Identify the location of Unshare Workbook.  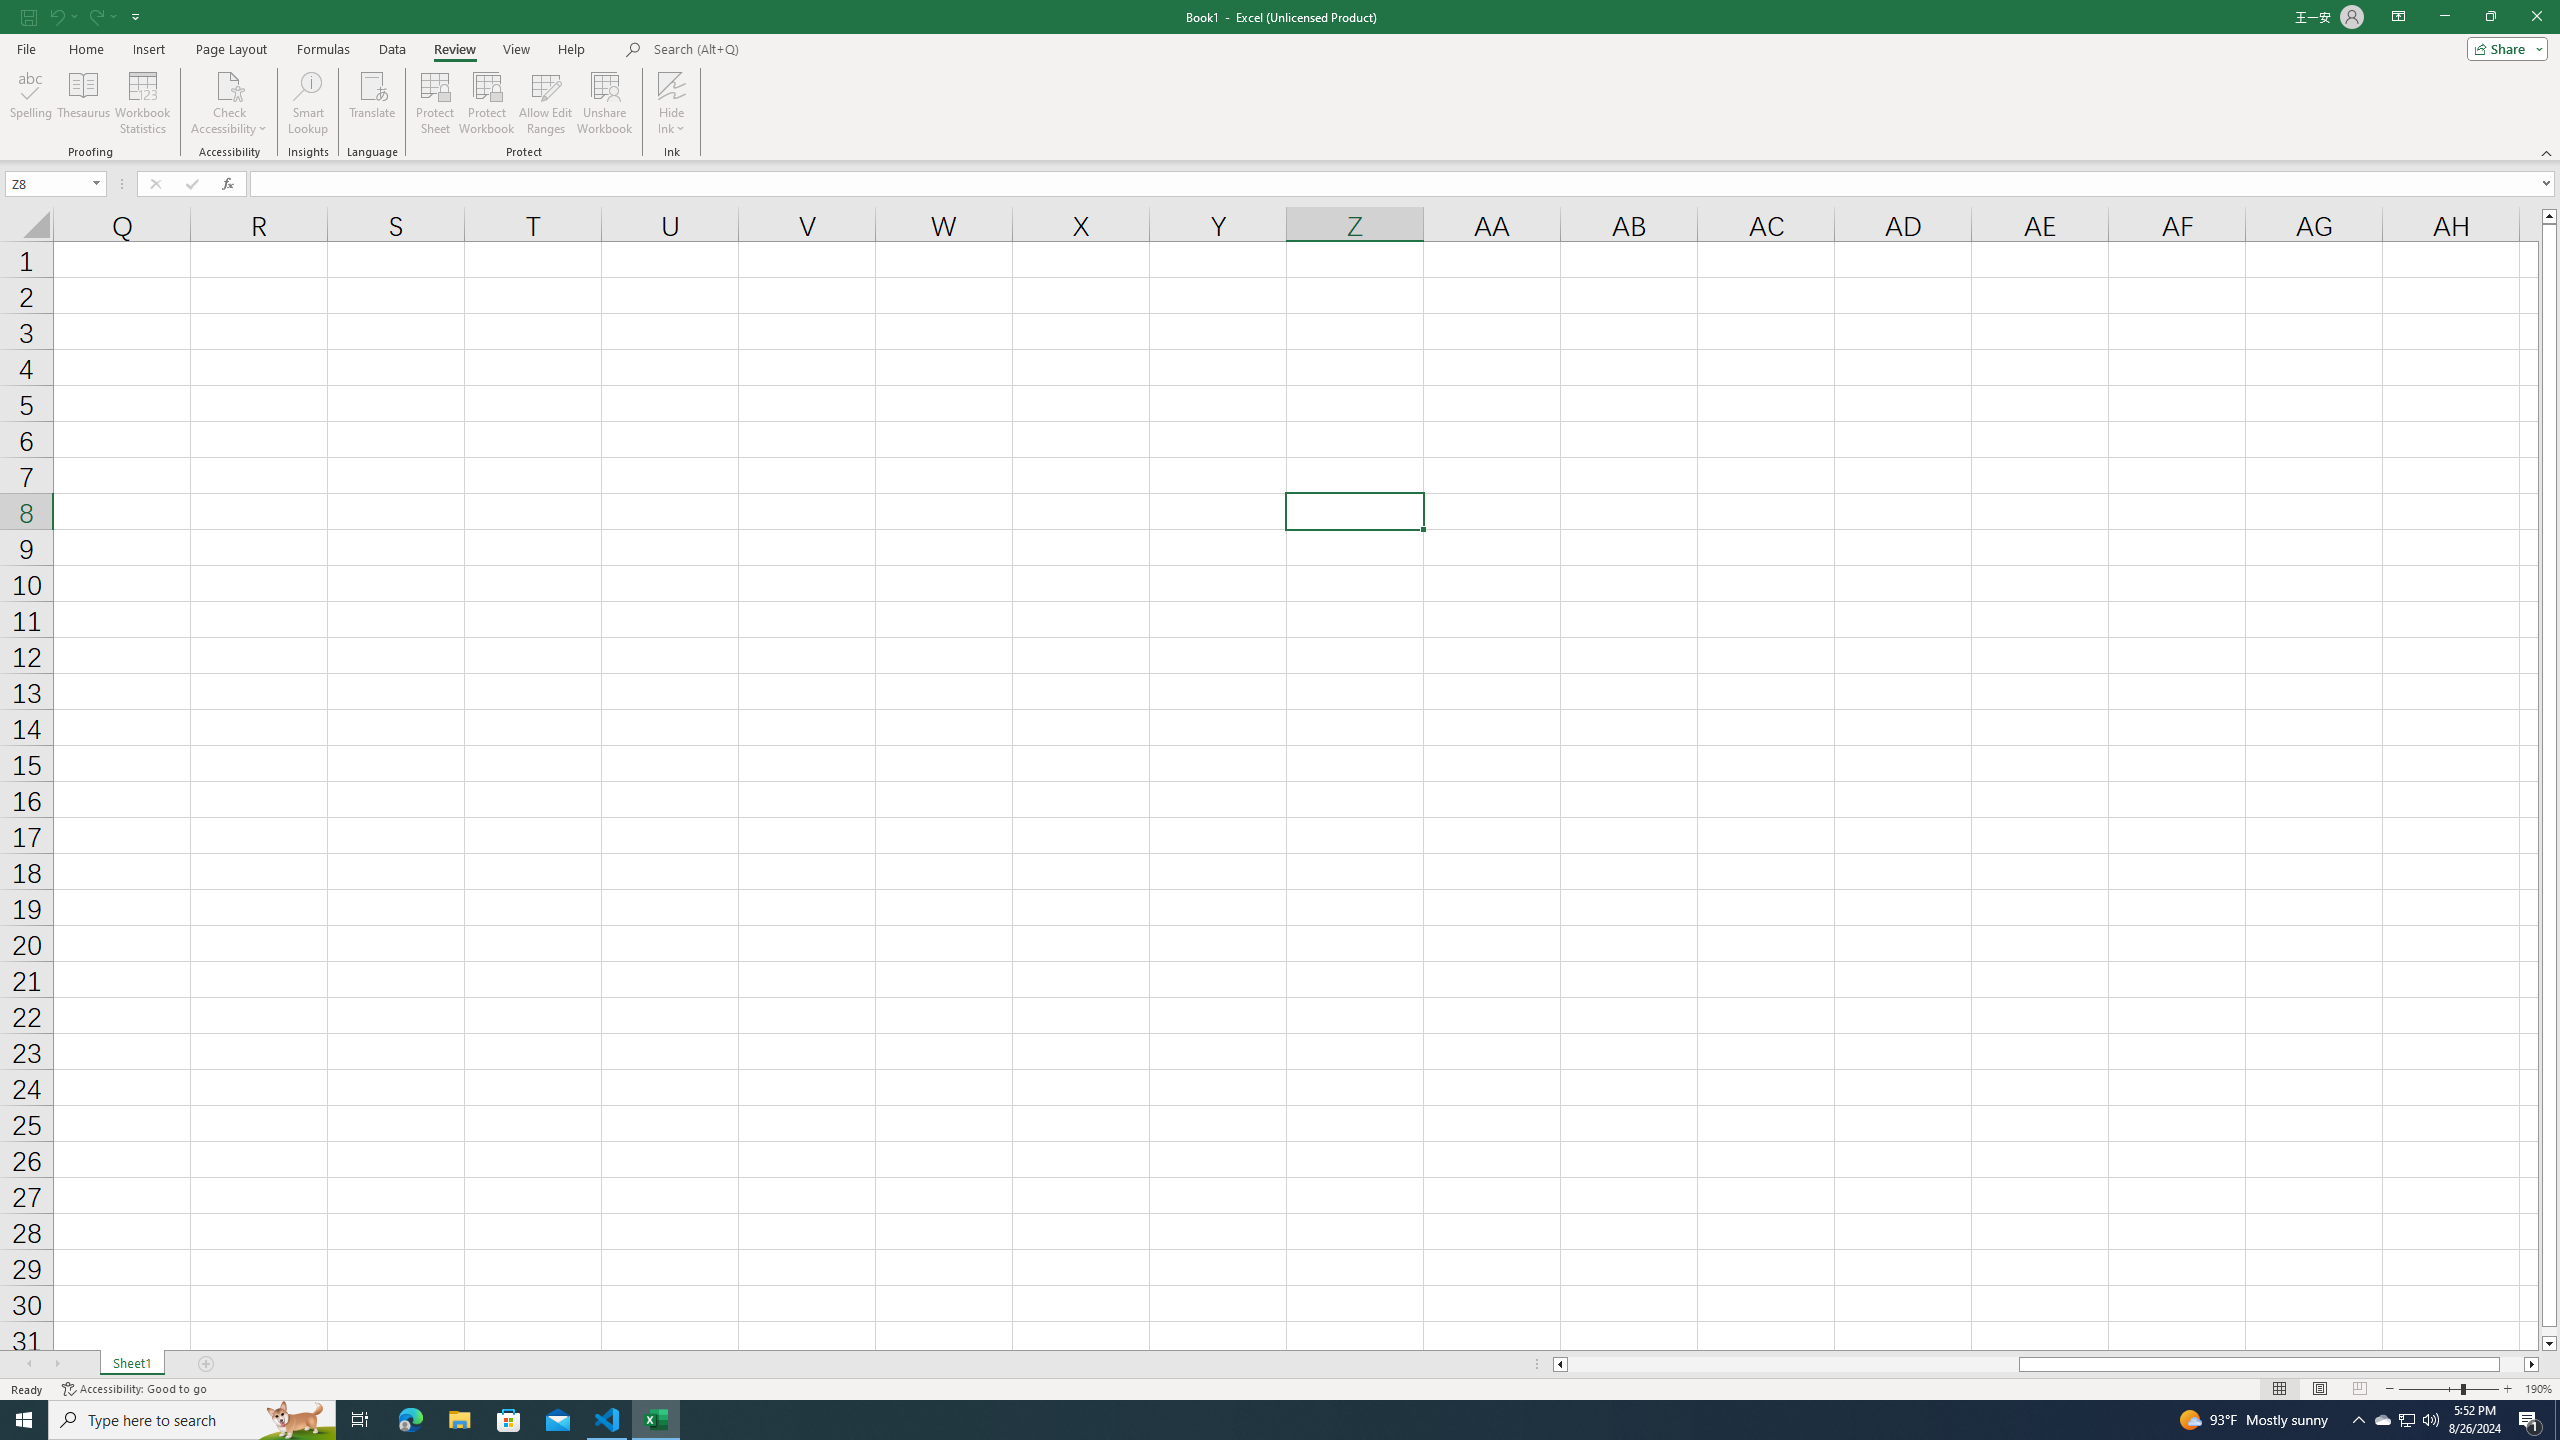
(605, 103).